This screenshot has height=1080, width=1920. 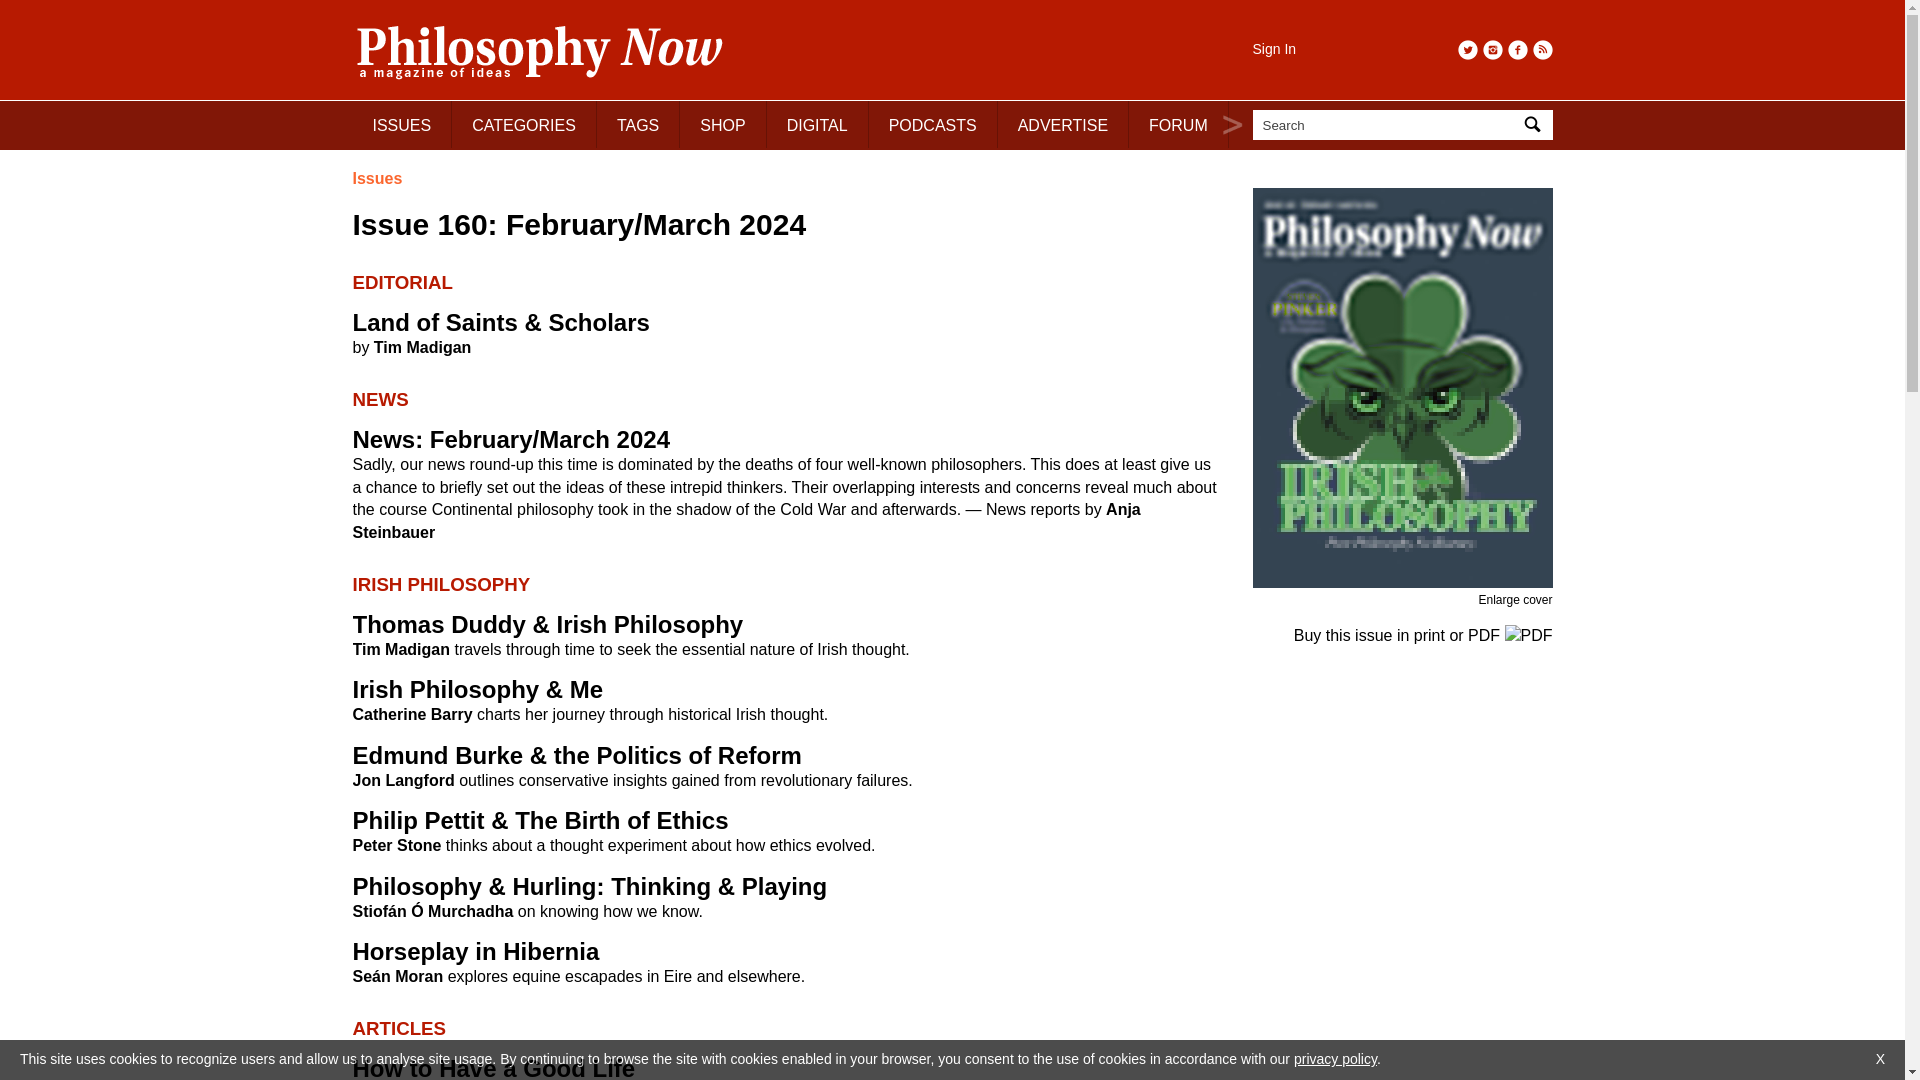 What do you see at coordinates (1492, 50) in the screenshot?
I see `Instagram` at bounding box center [1492, 50].